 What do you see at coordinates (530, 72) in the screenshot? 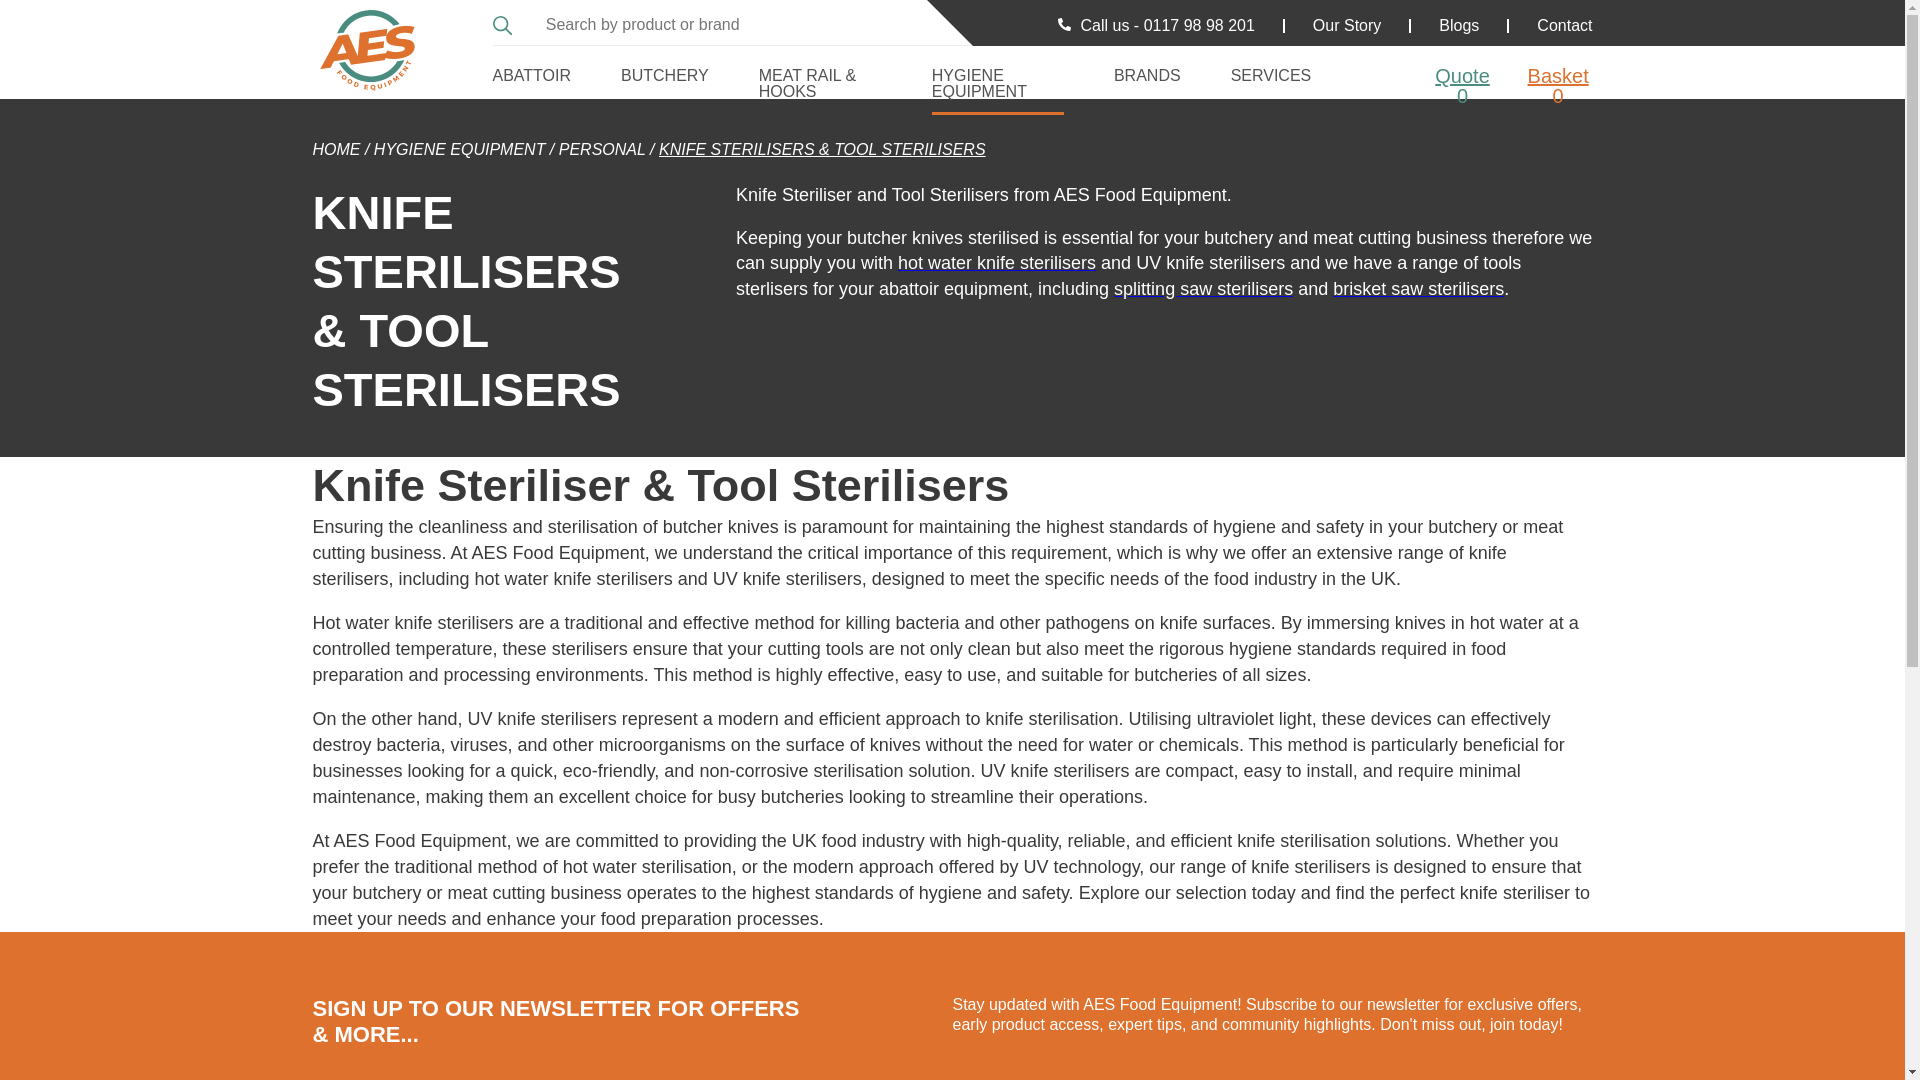
I see `ABATTOIR` at bounding box center [530, 72].